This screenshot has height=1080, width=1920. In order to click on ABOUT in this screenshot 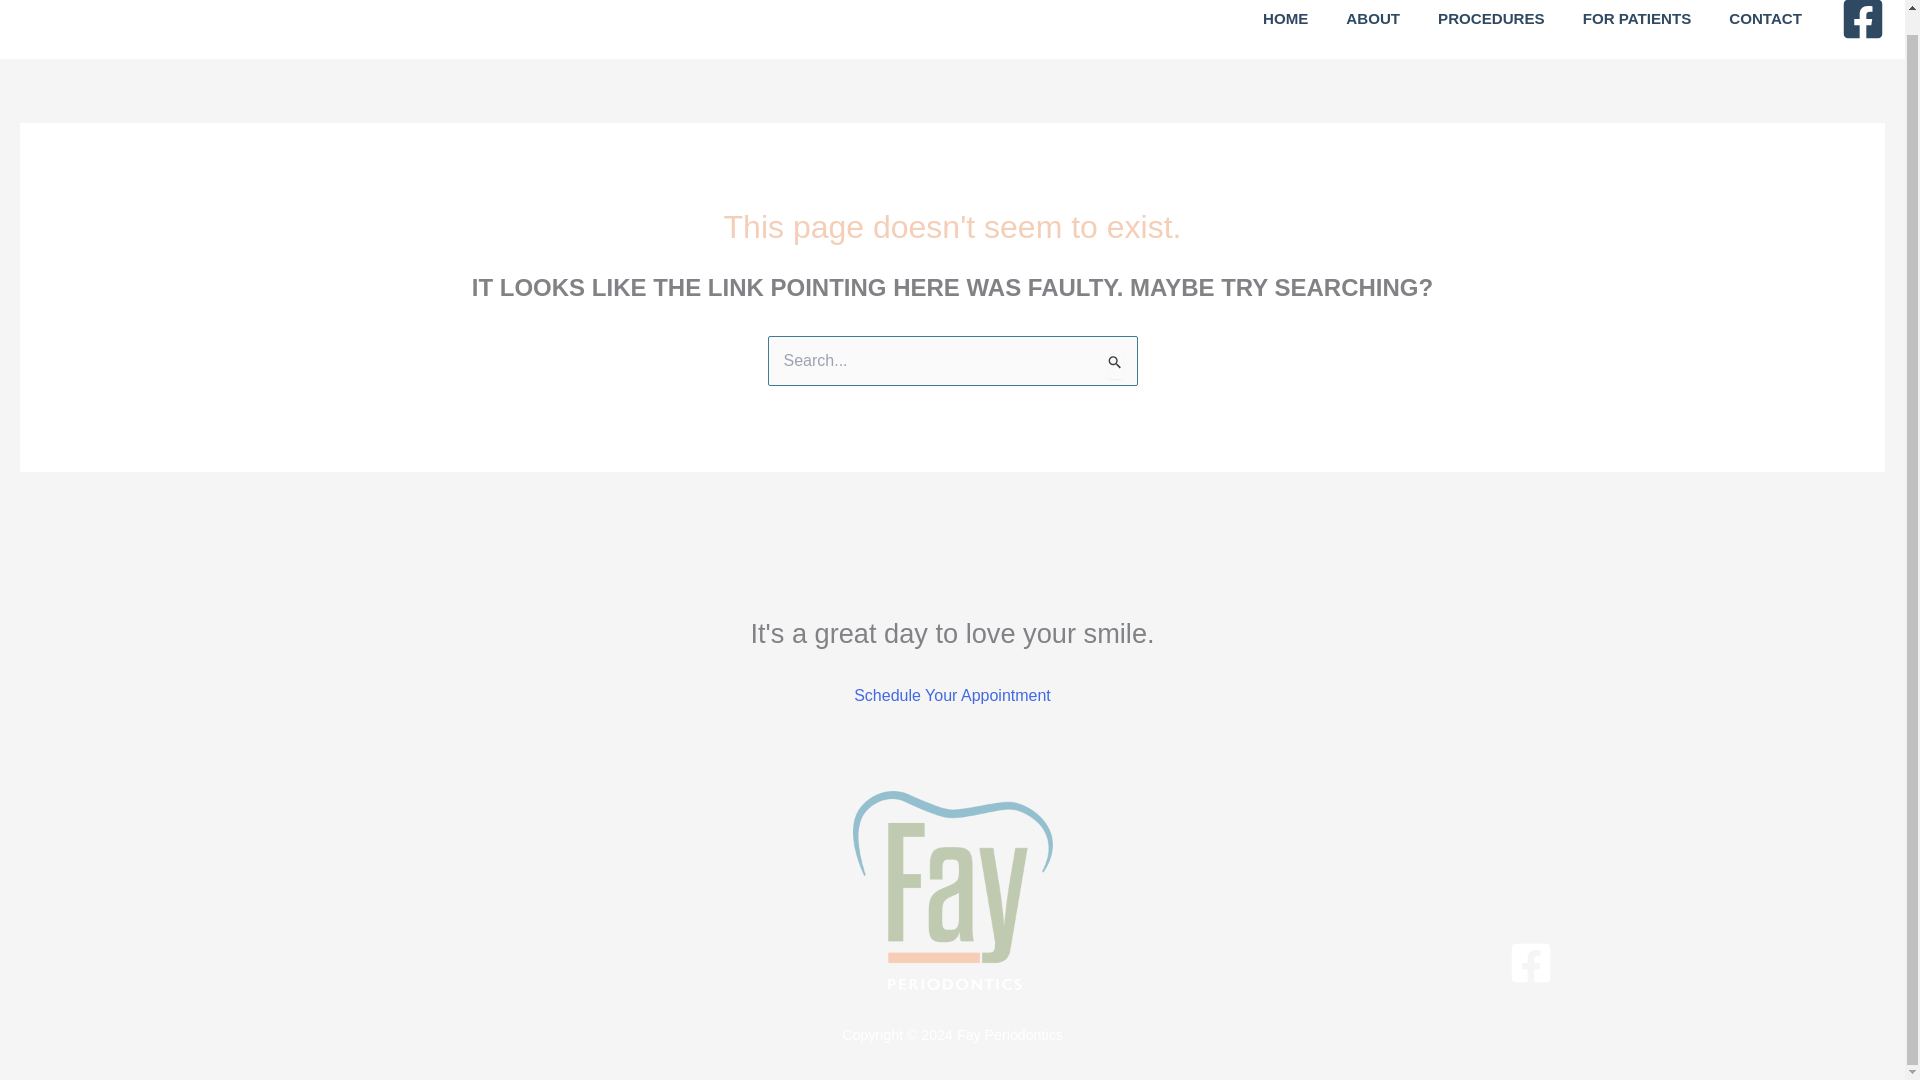, I will do `click(1372, 20)`.